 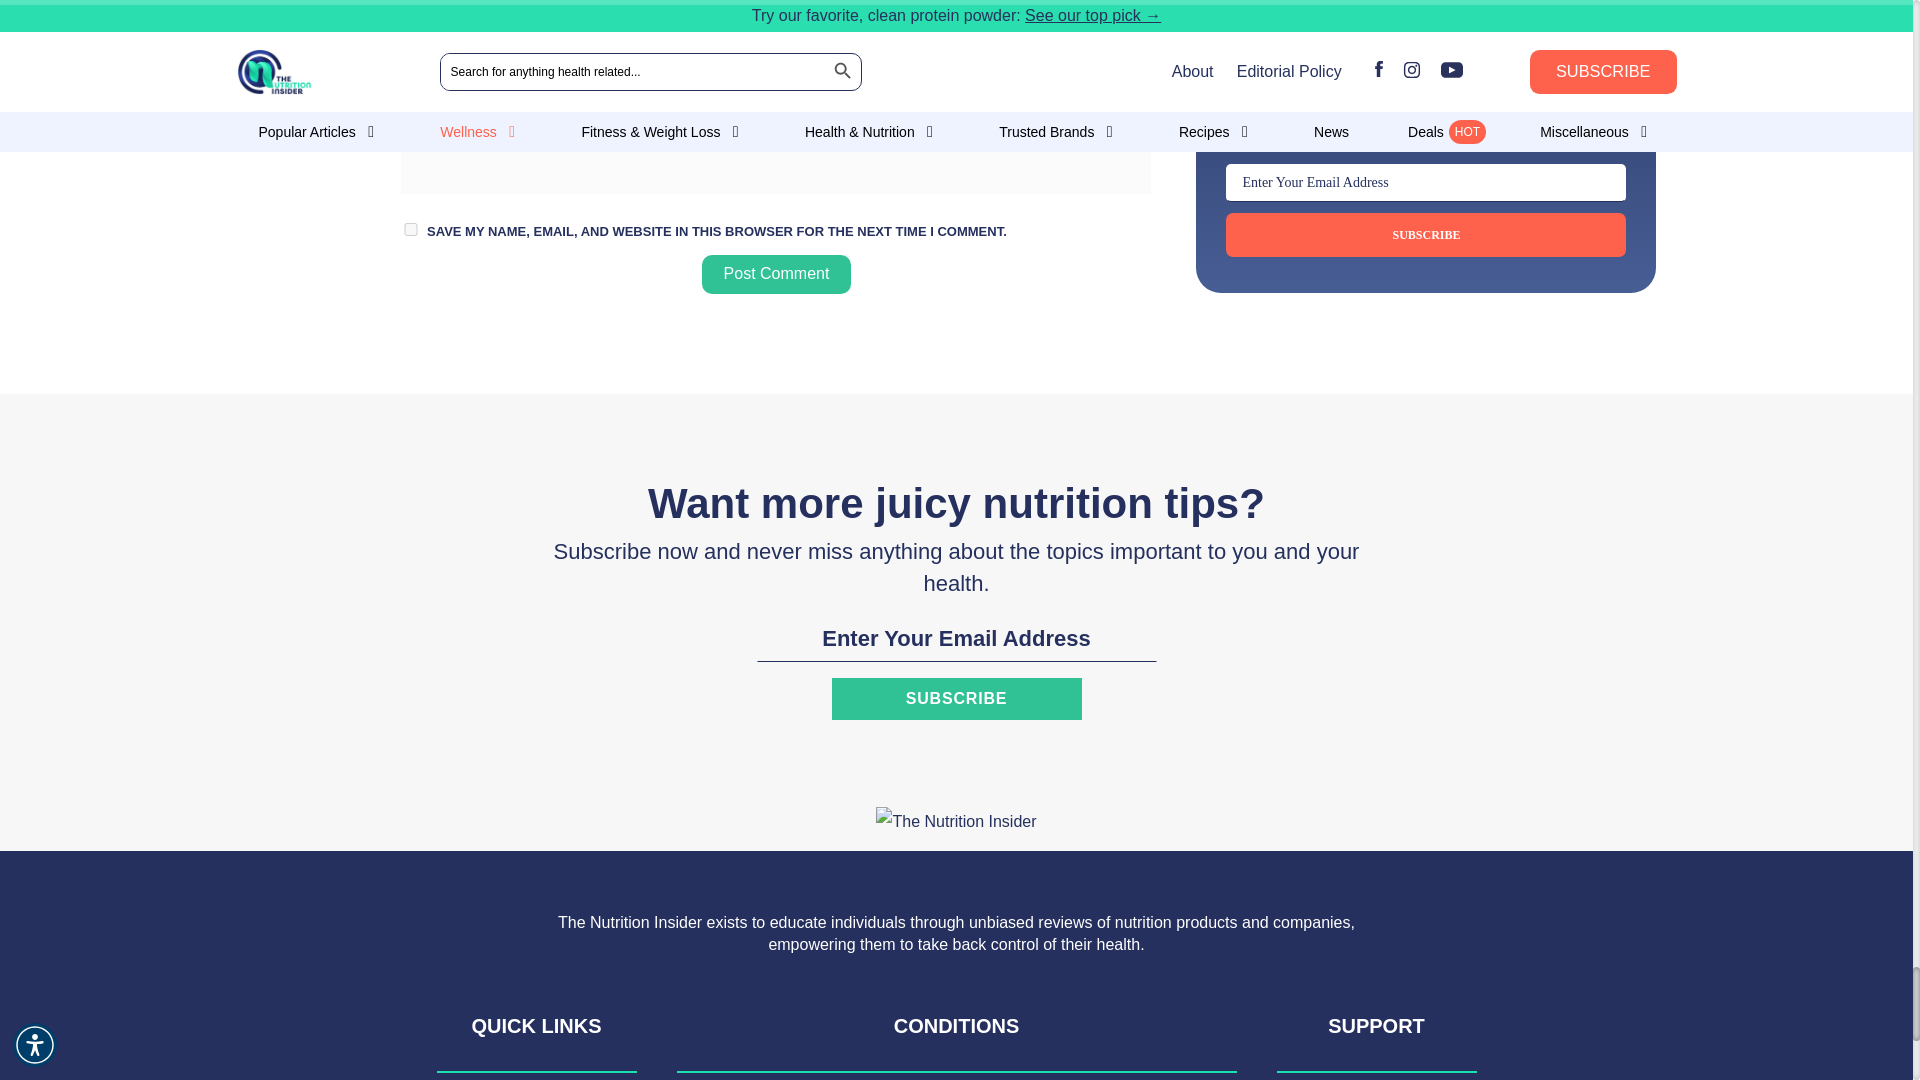 What do you see at coordinates (777, 274) in the screenshot?
I see `Post Comment` at bounding box center [777, 274].